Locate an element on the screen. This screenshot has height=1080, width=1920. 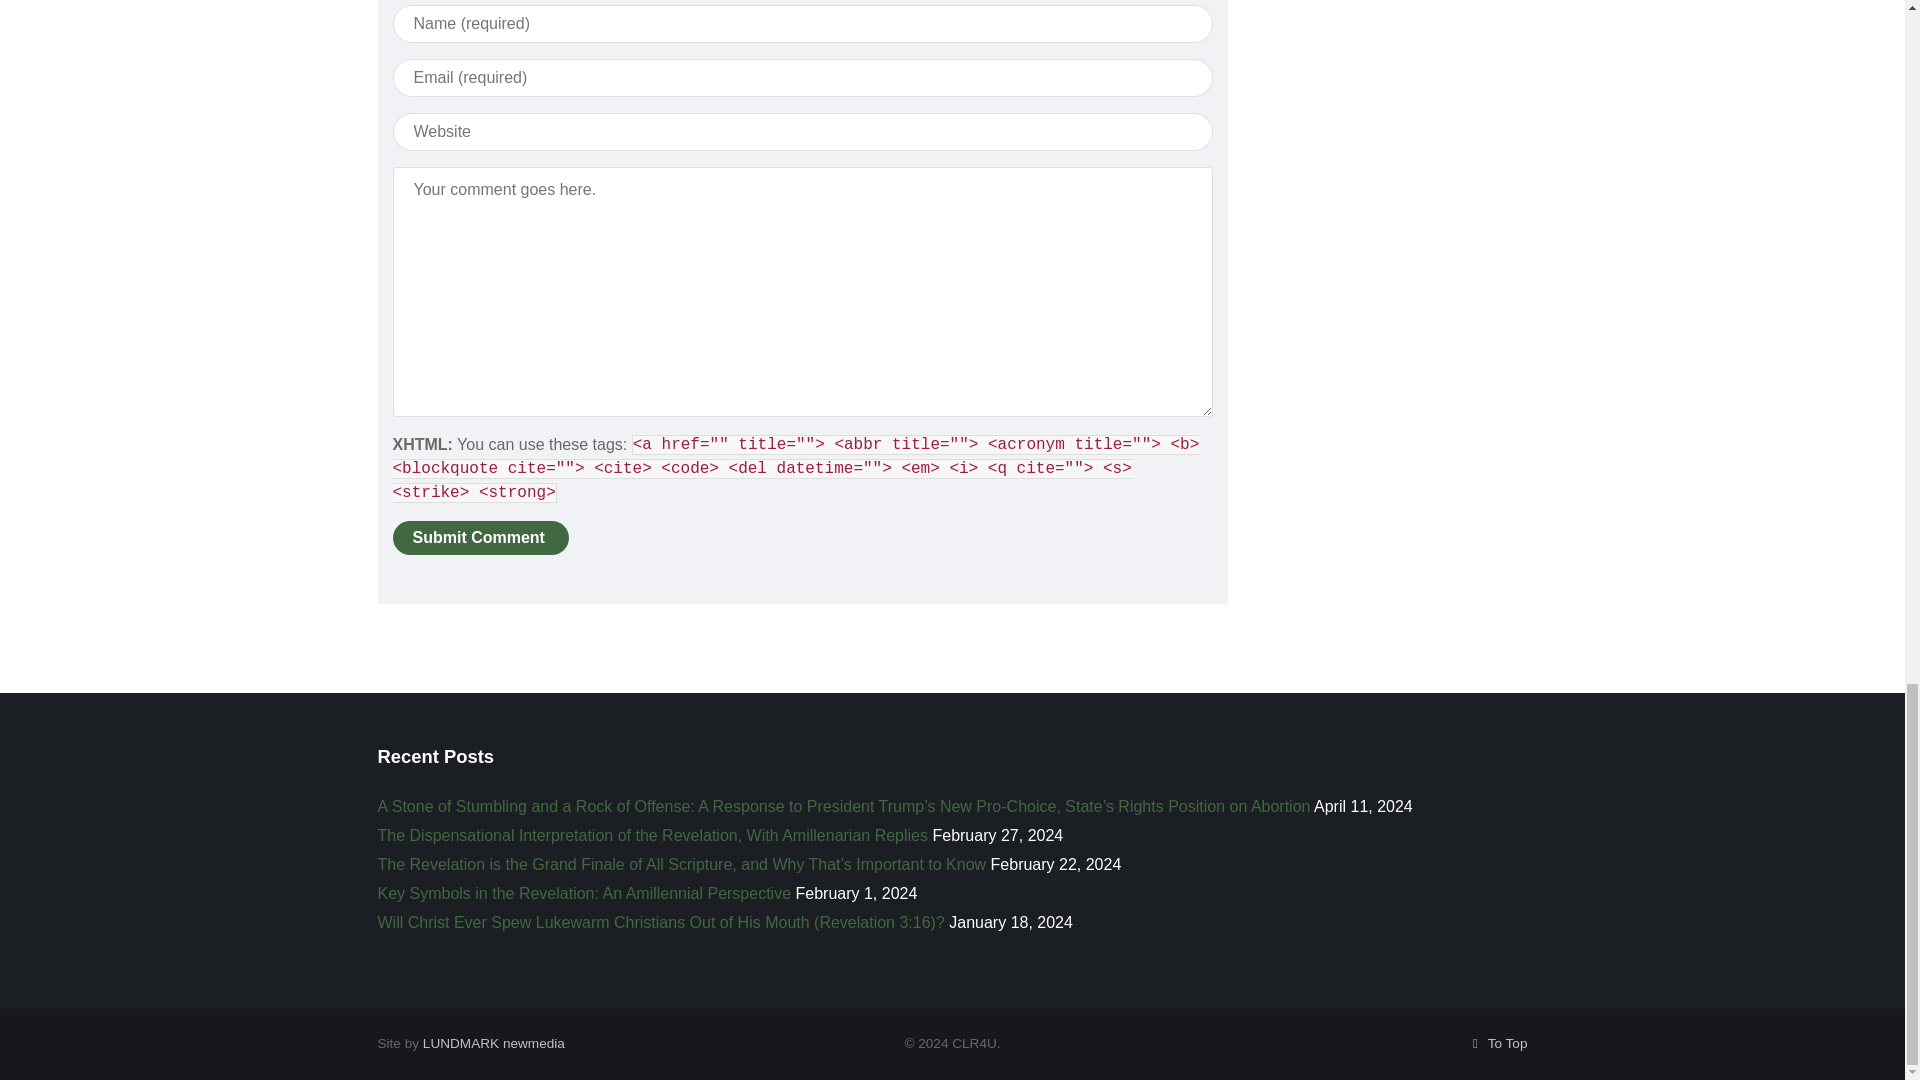
LUNDMARK newmedia is located at coordinates (493, 1042).